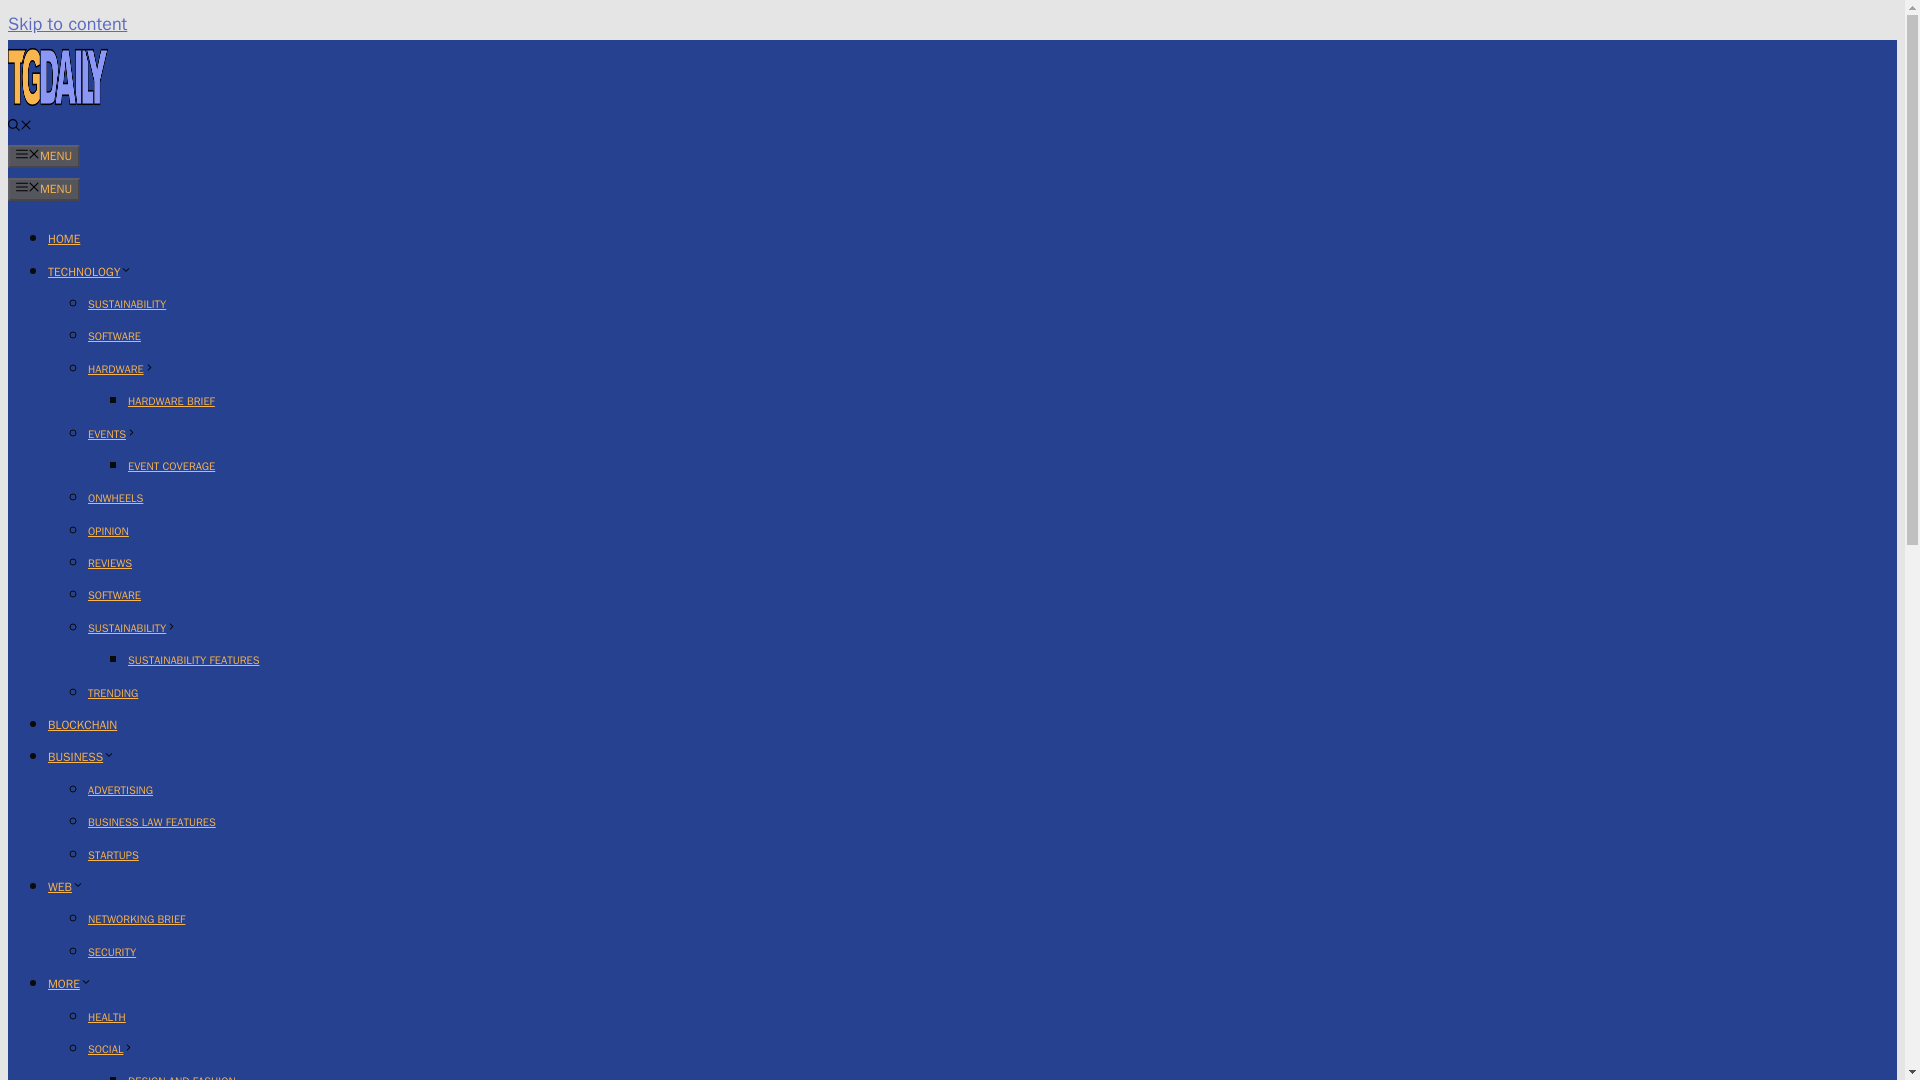 This screenshot has width=1920, height=1080. I want to click on BUSINESS, so click(82, 756).